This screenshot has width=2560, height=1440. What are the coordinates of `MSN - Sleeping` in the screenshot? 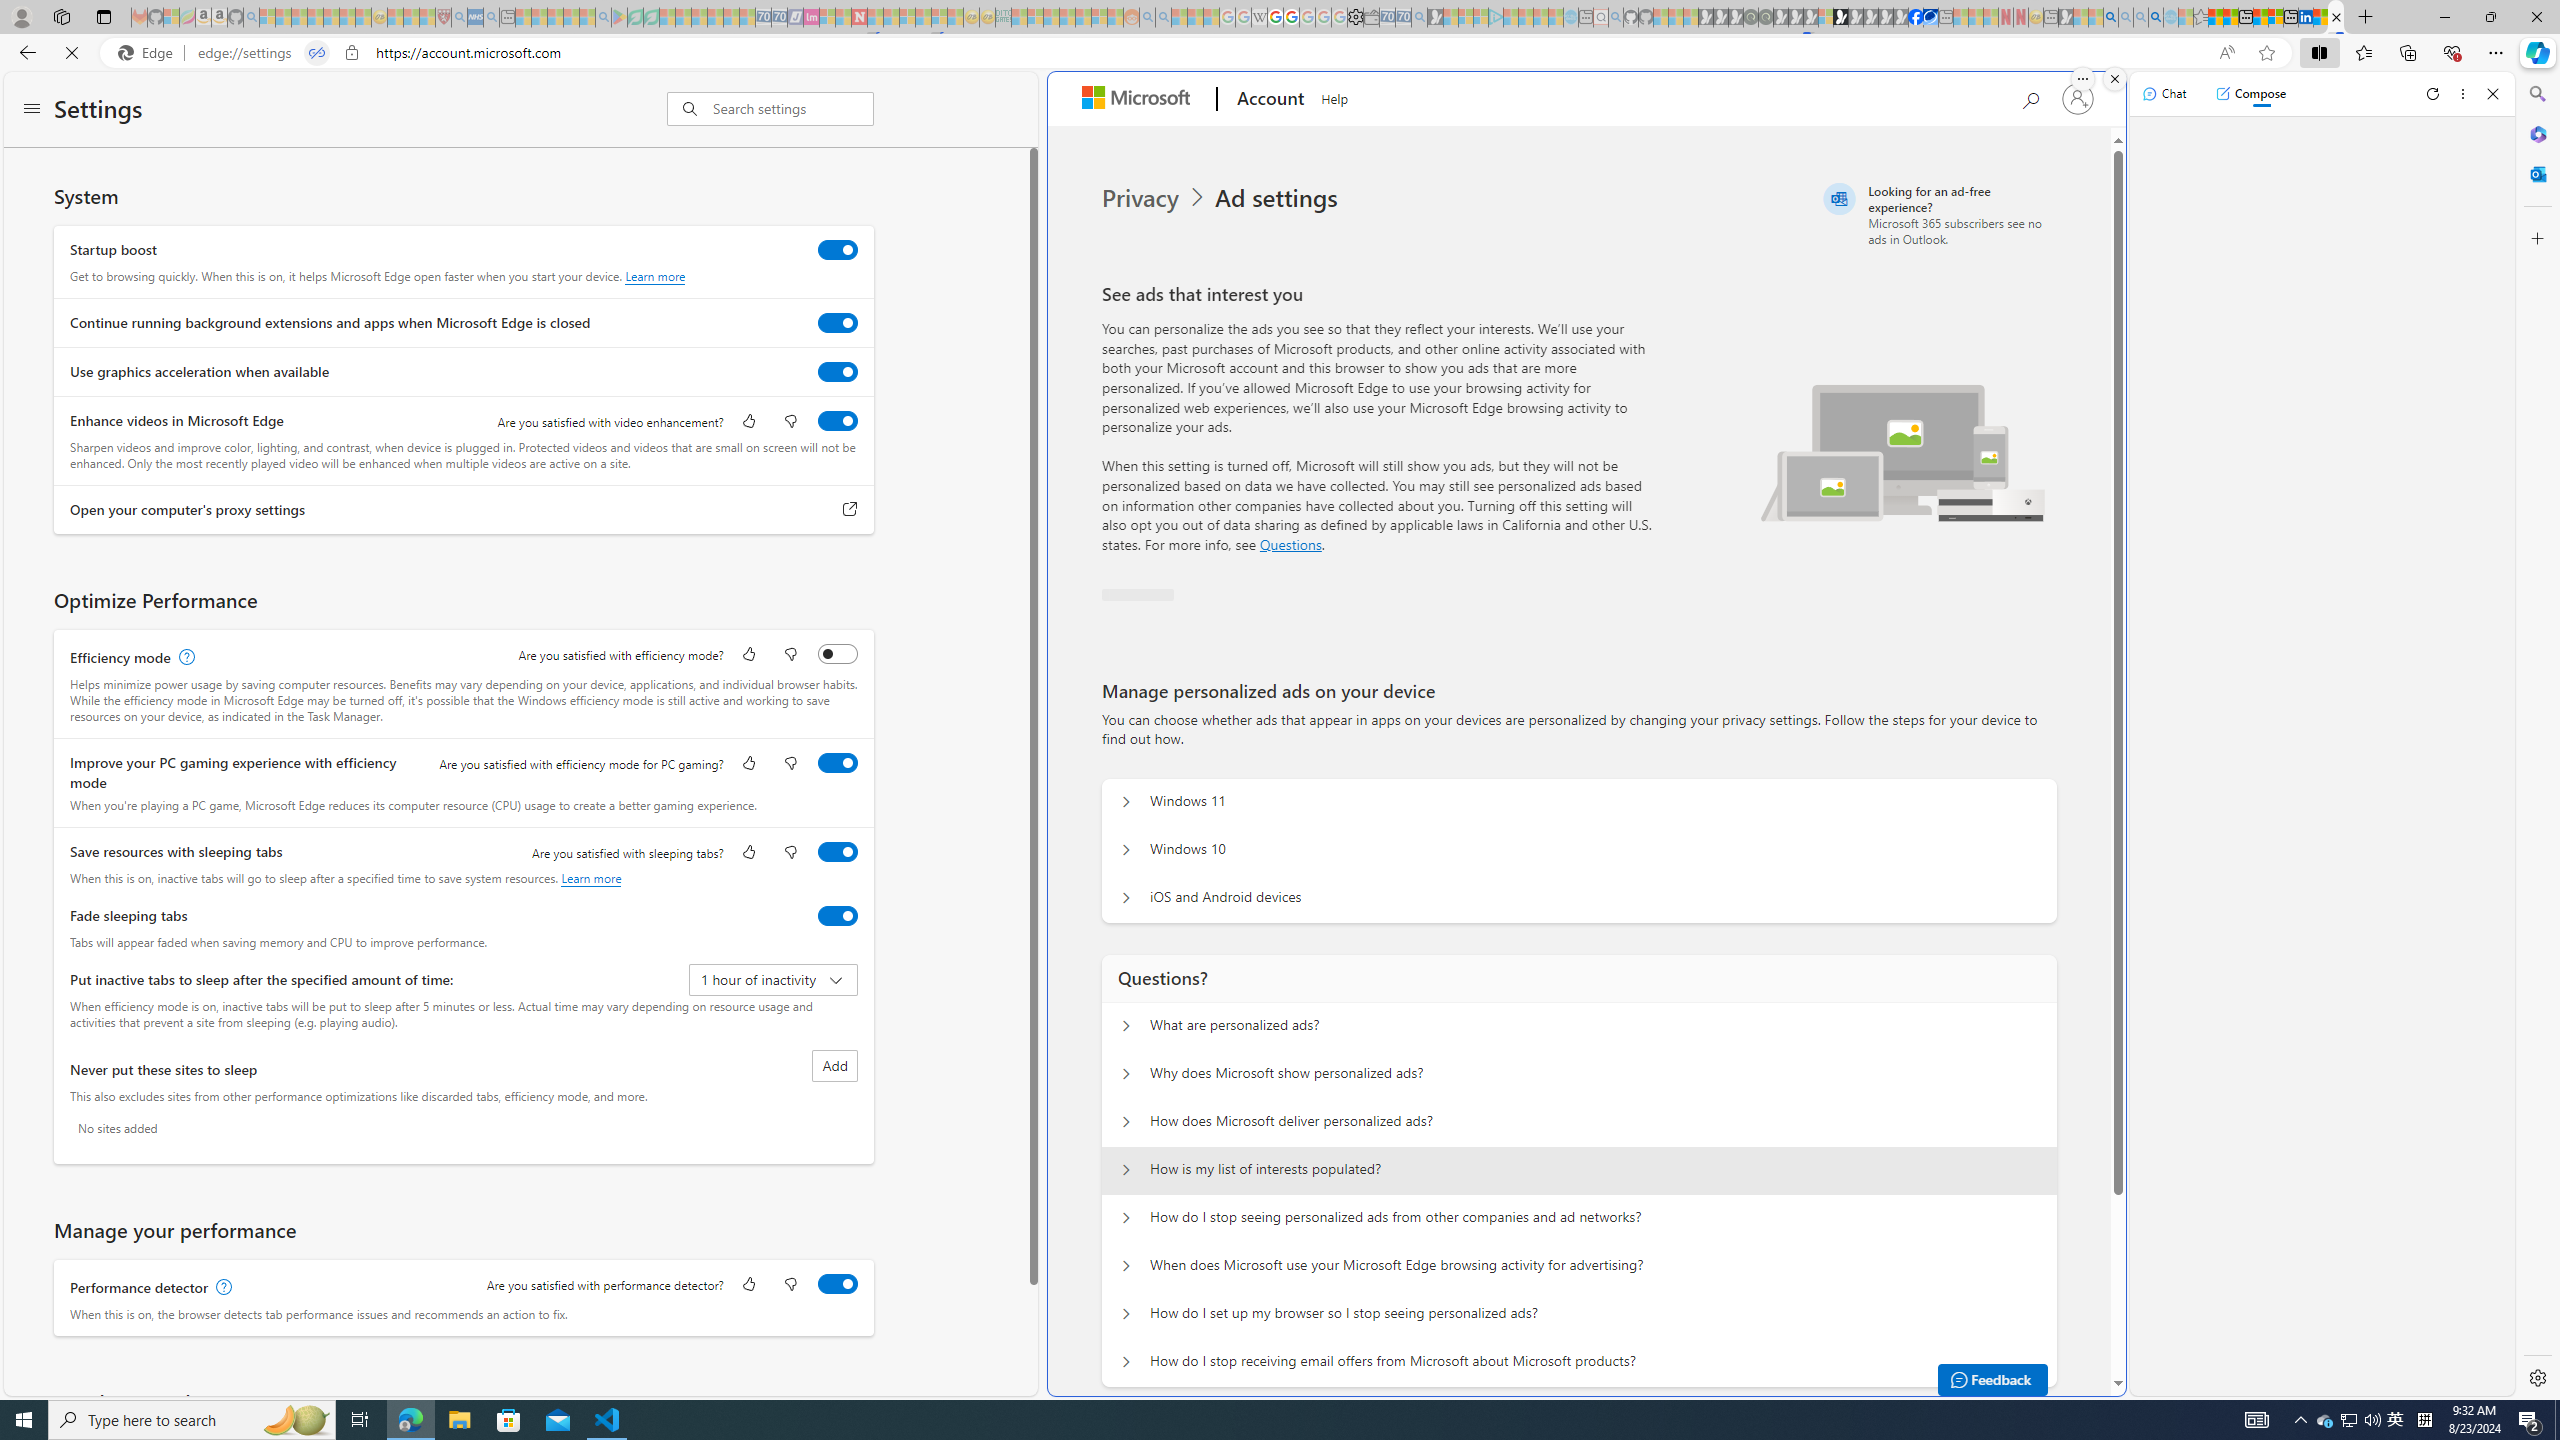 It's located at (2066, 17).